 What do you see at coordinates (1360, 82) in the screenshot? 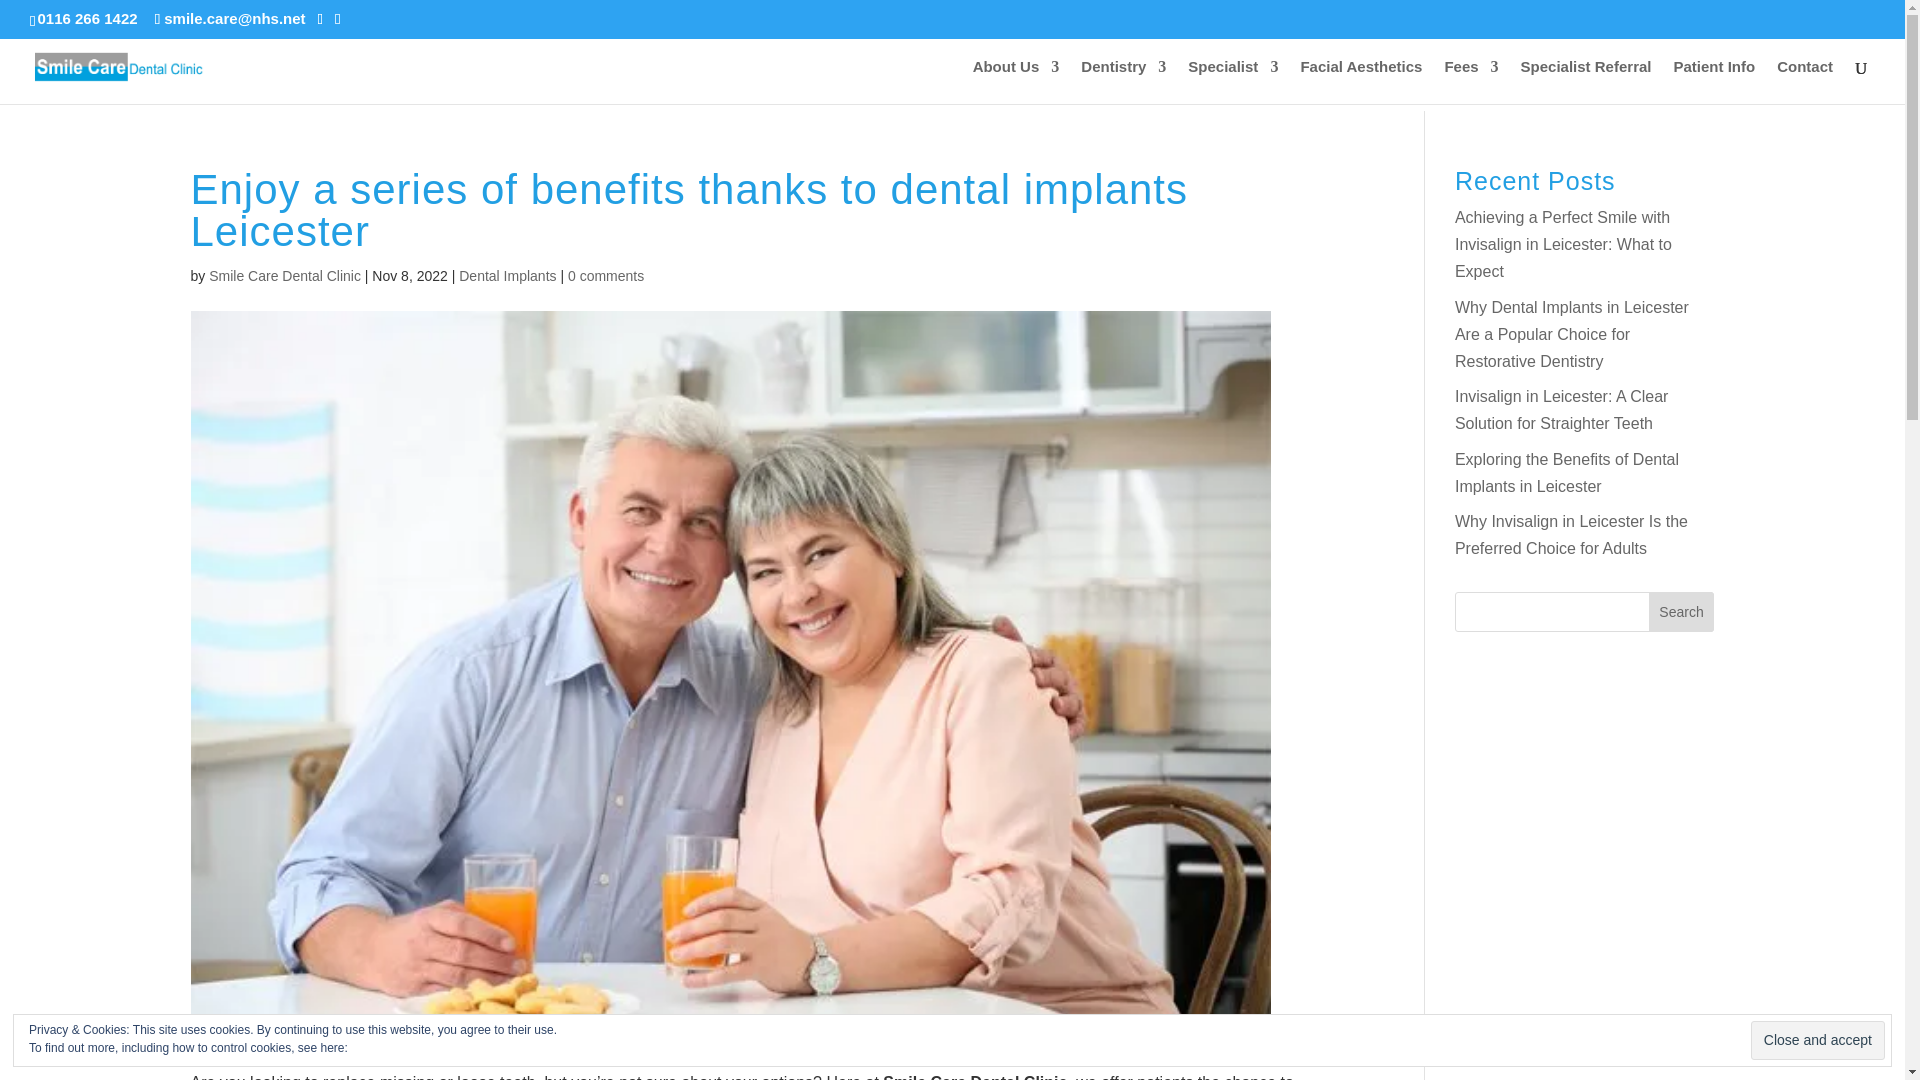
I see `Facial Aesthetics` at bounding box center [1360, 82].